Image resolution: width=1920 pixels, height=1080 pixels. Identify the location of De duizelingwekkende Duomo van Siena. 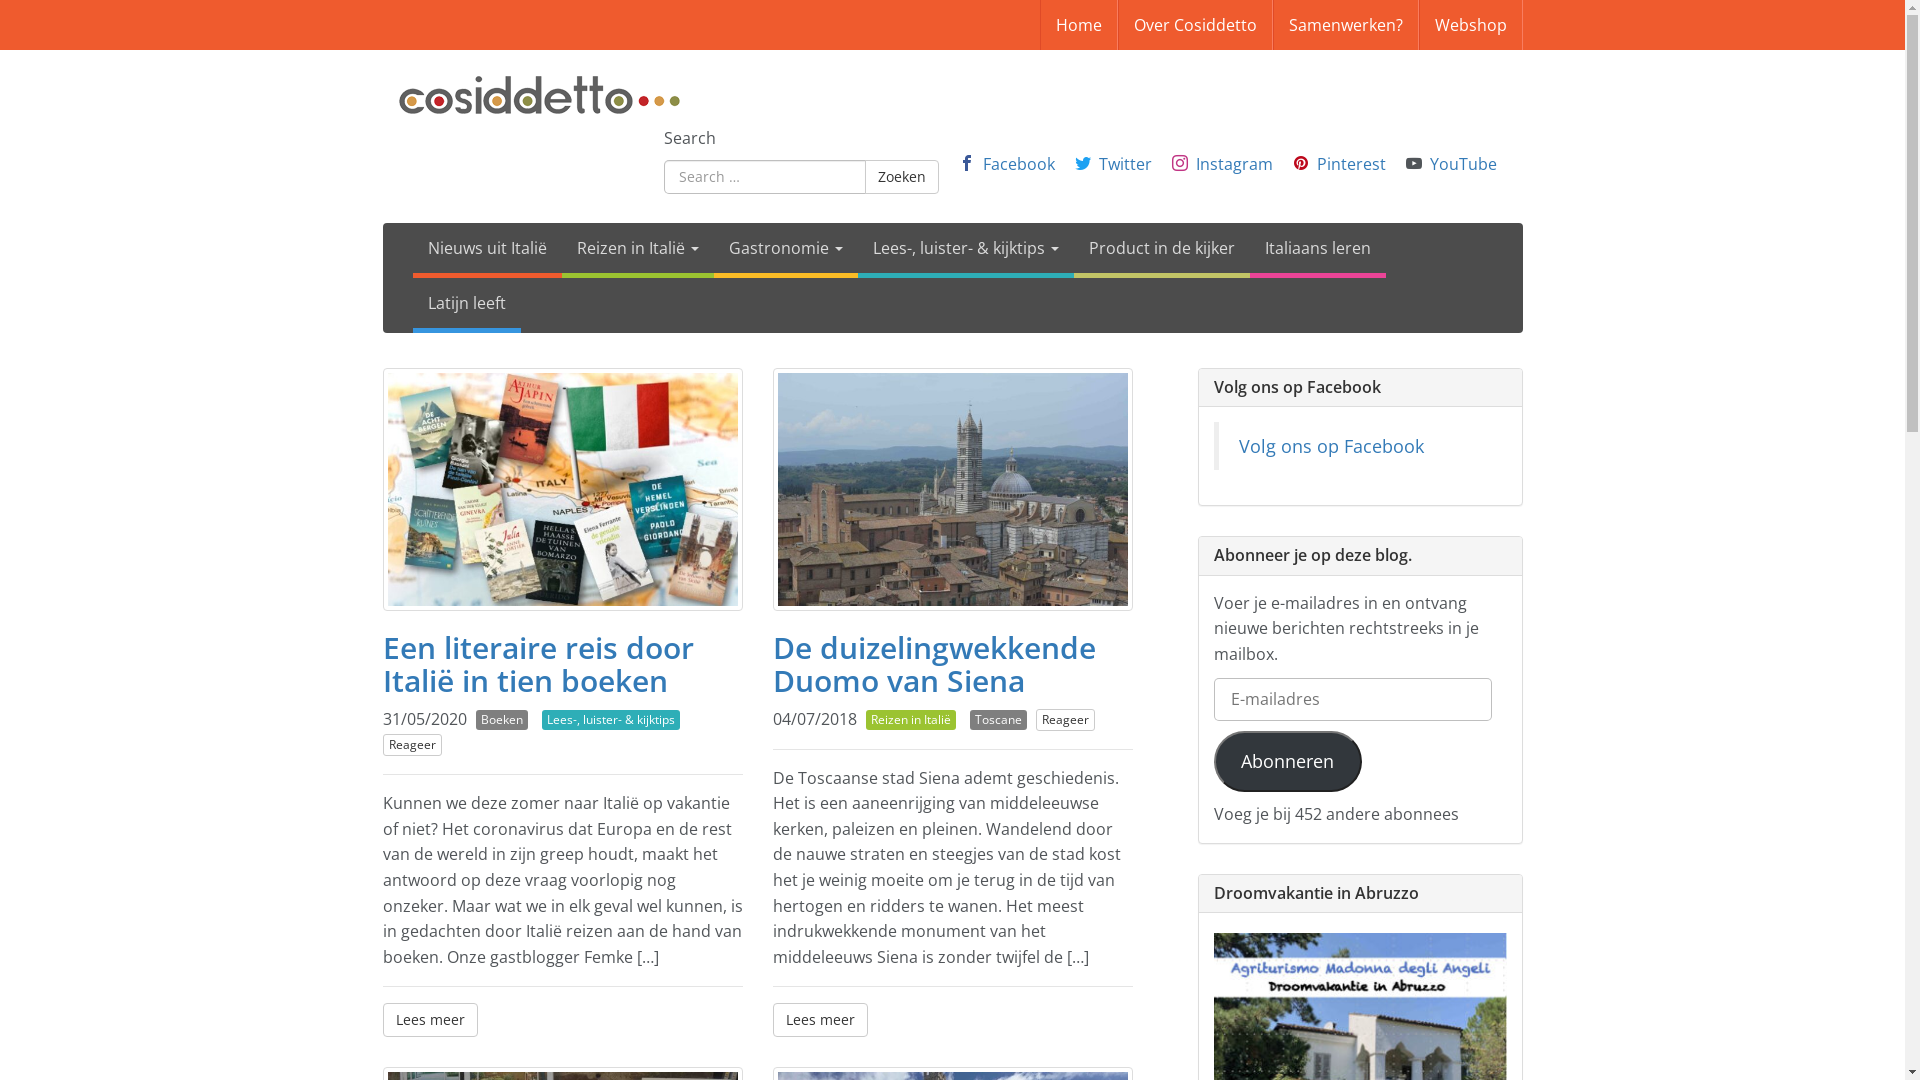
(952, 490).